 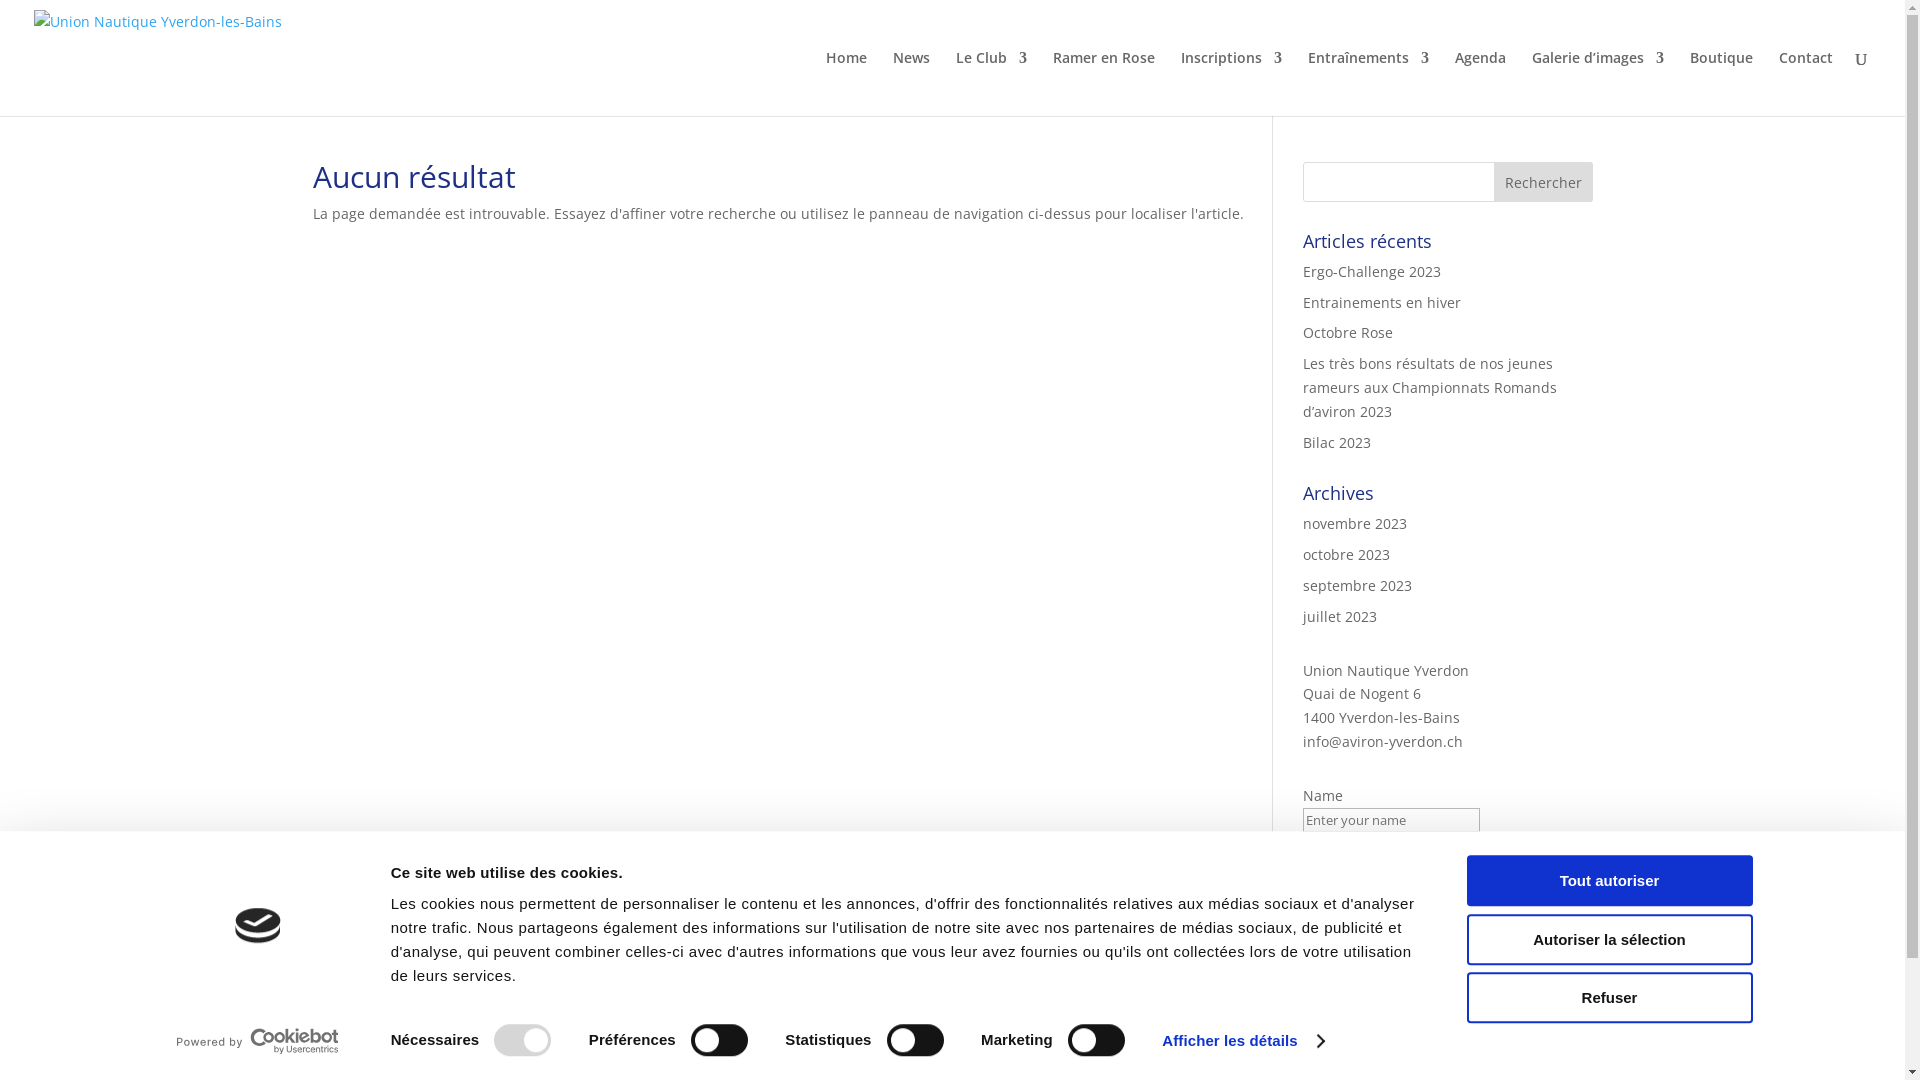 What do you see at coordinates (1339, 908) in the screenshot?
I see `Subscribe` at bounding box center [1339, 908].